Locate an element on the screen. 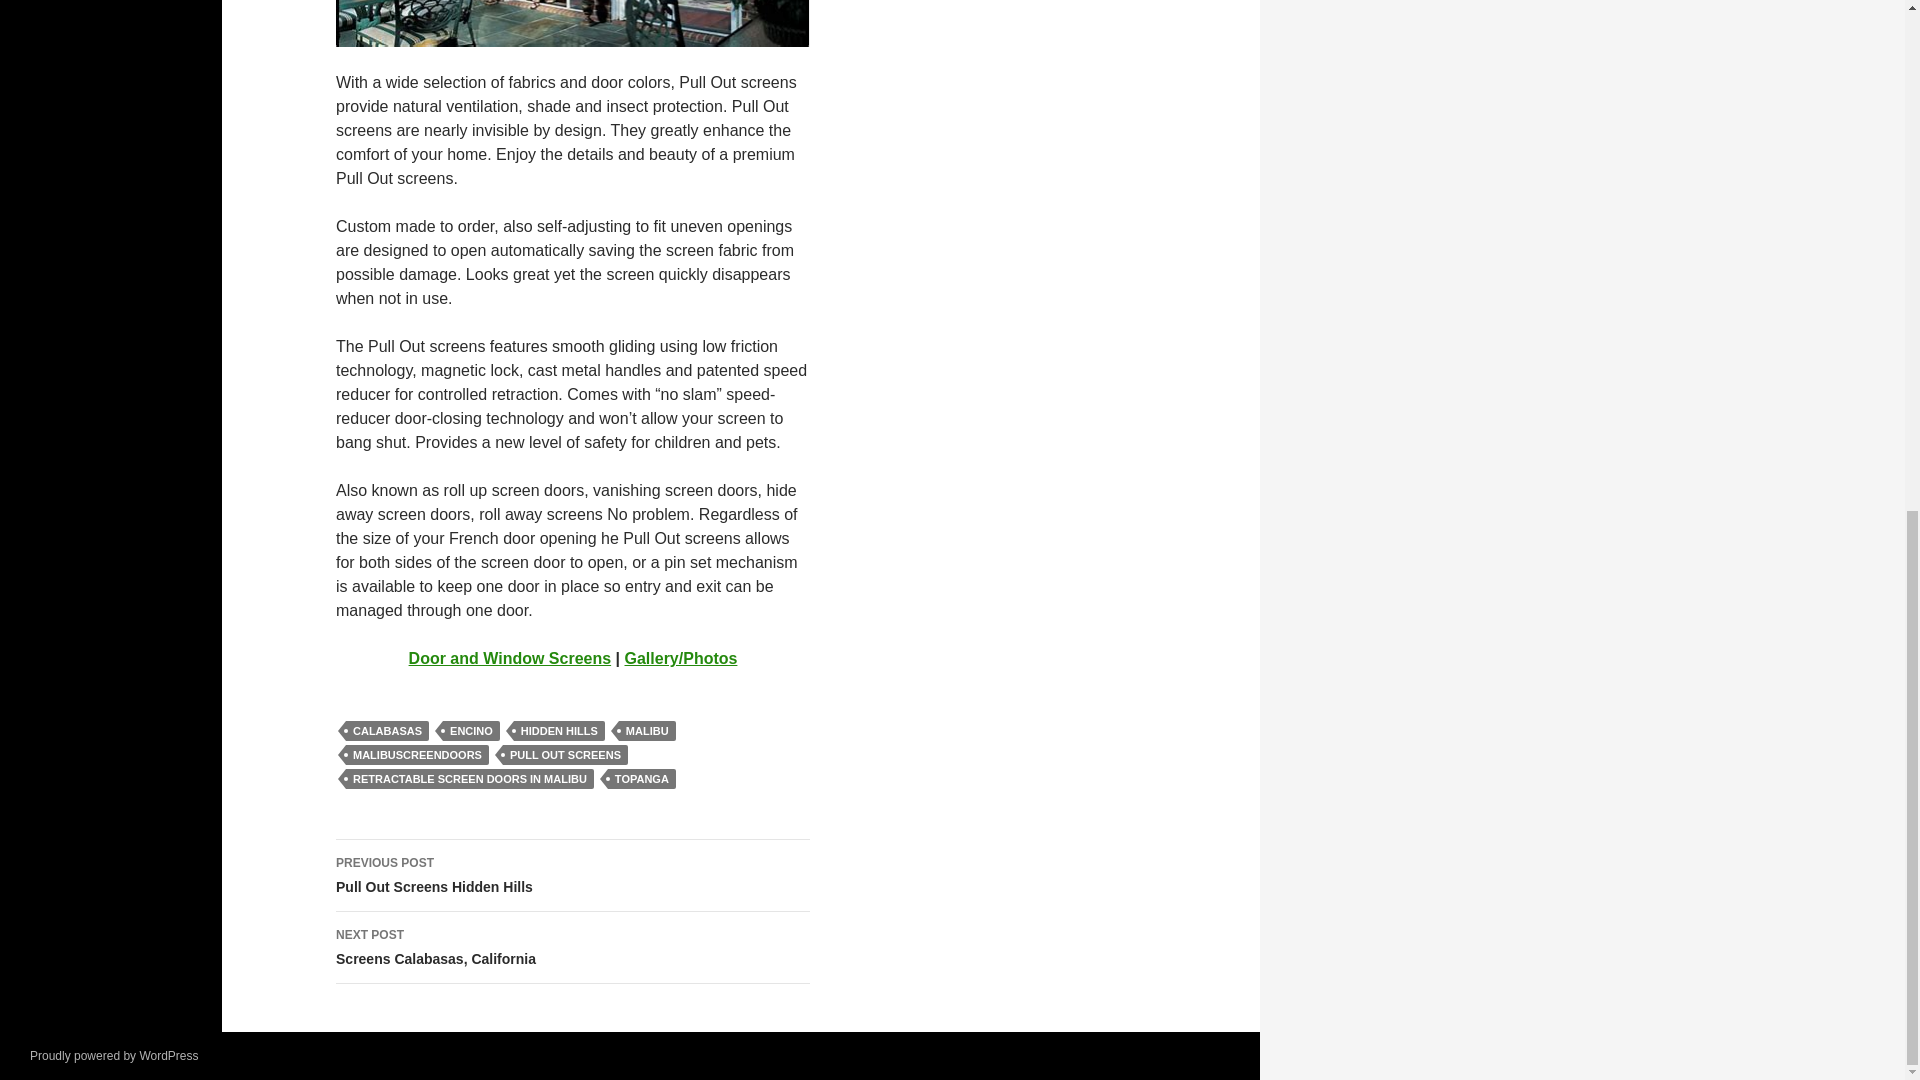  ENCINO is located at coordinates (471, 730).